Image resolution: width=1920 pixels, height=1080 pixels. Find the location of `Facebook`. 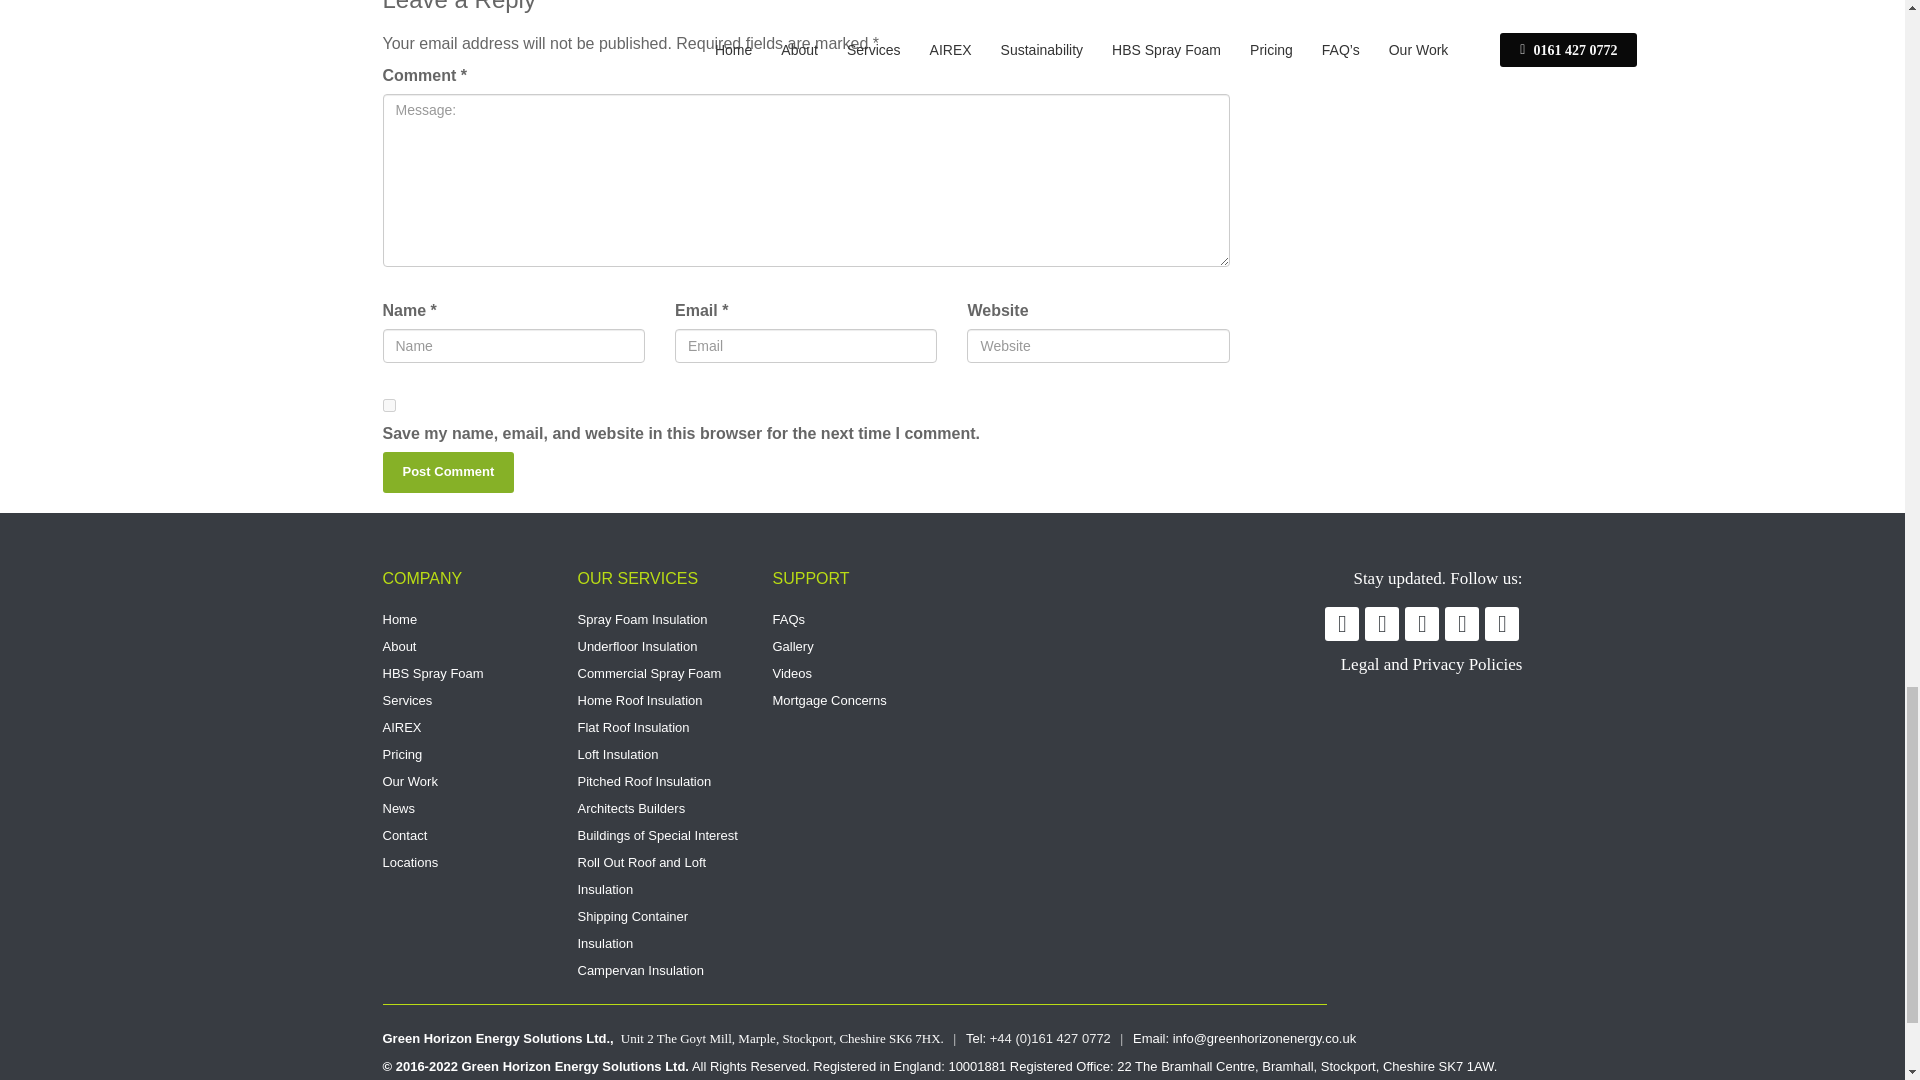

Facebook is located at coordinates (448, 472).